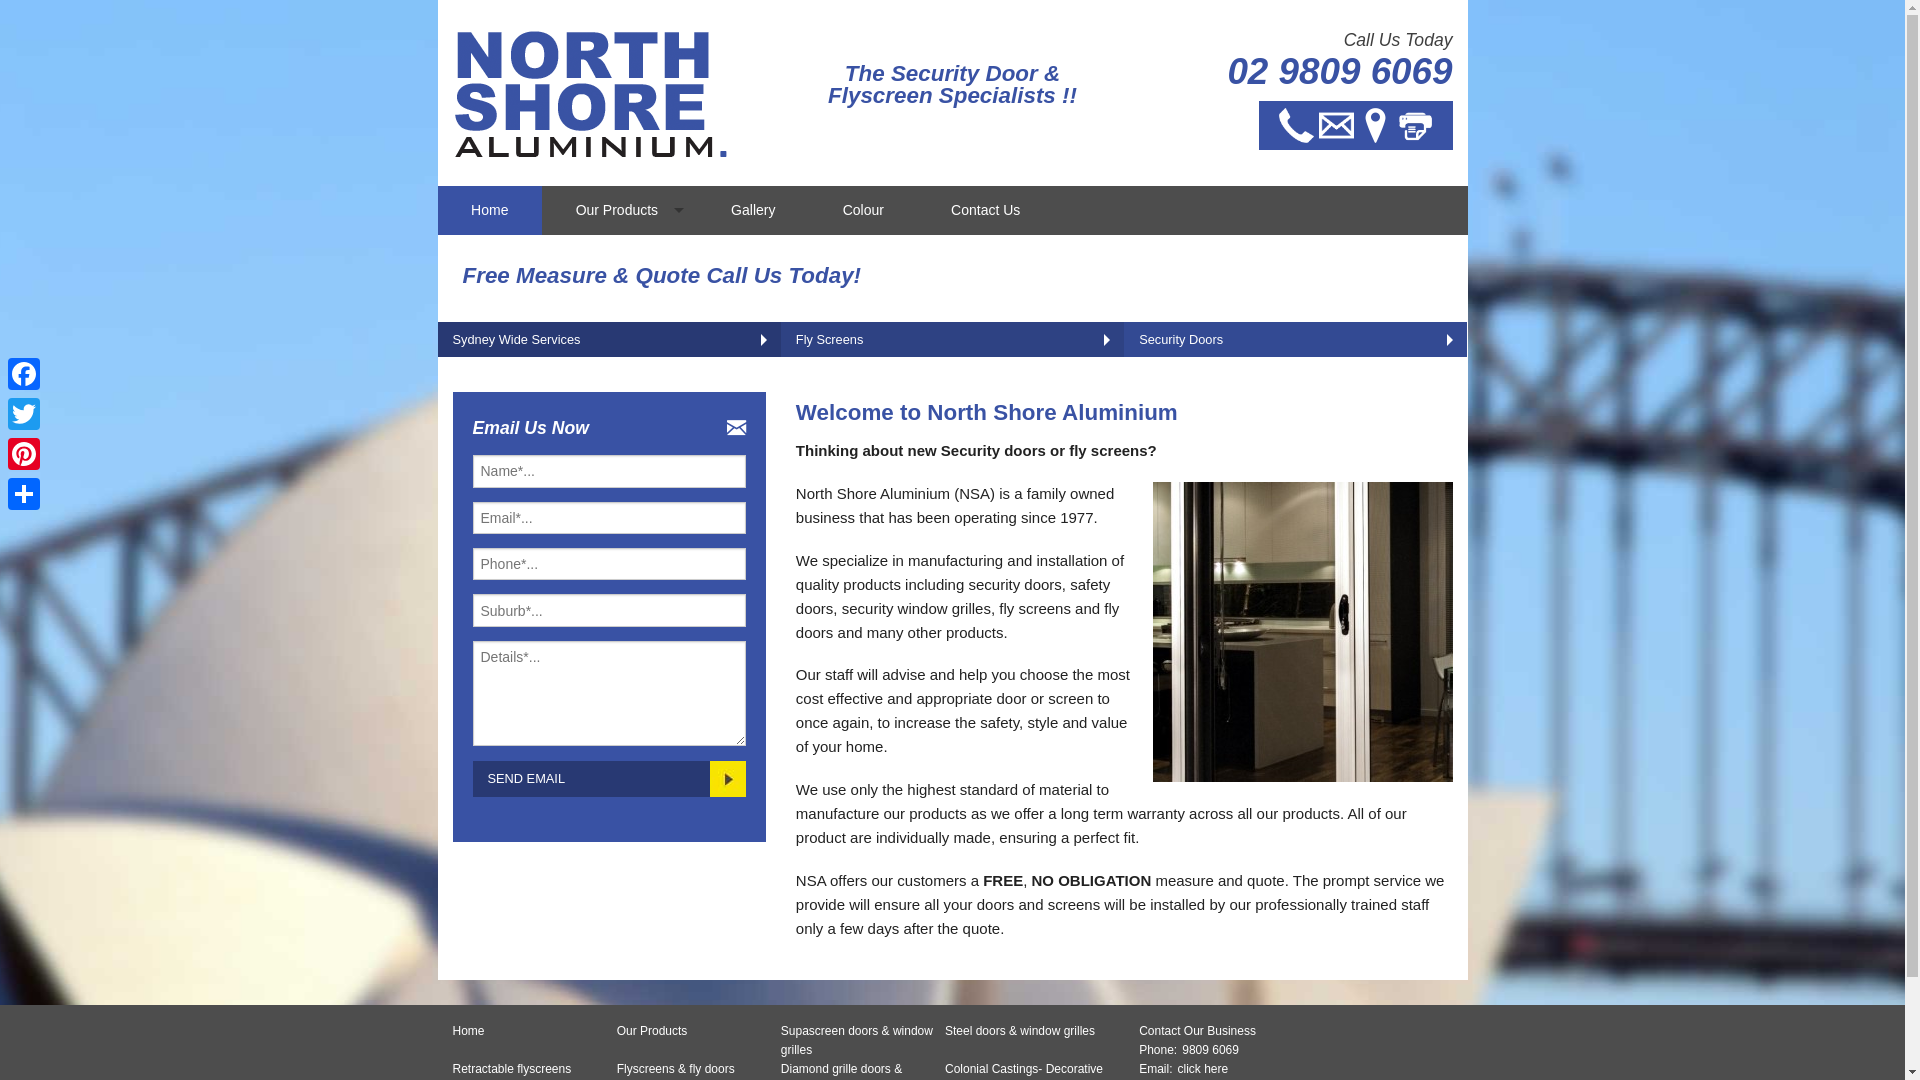 The width and height of the screenshot is (1920, 1080). Describe the element at coordinates (24, 494) in the screenshot. I see `Share` at that location.